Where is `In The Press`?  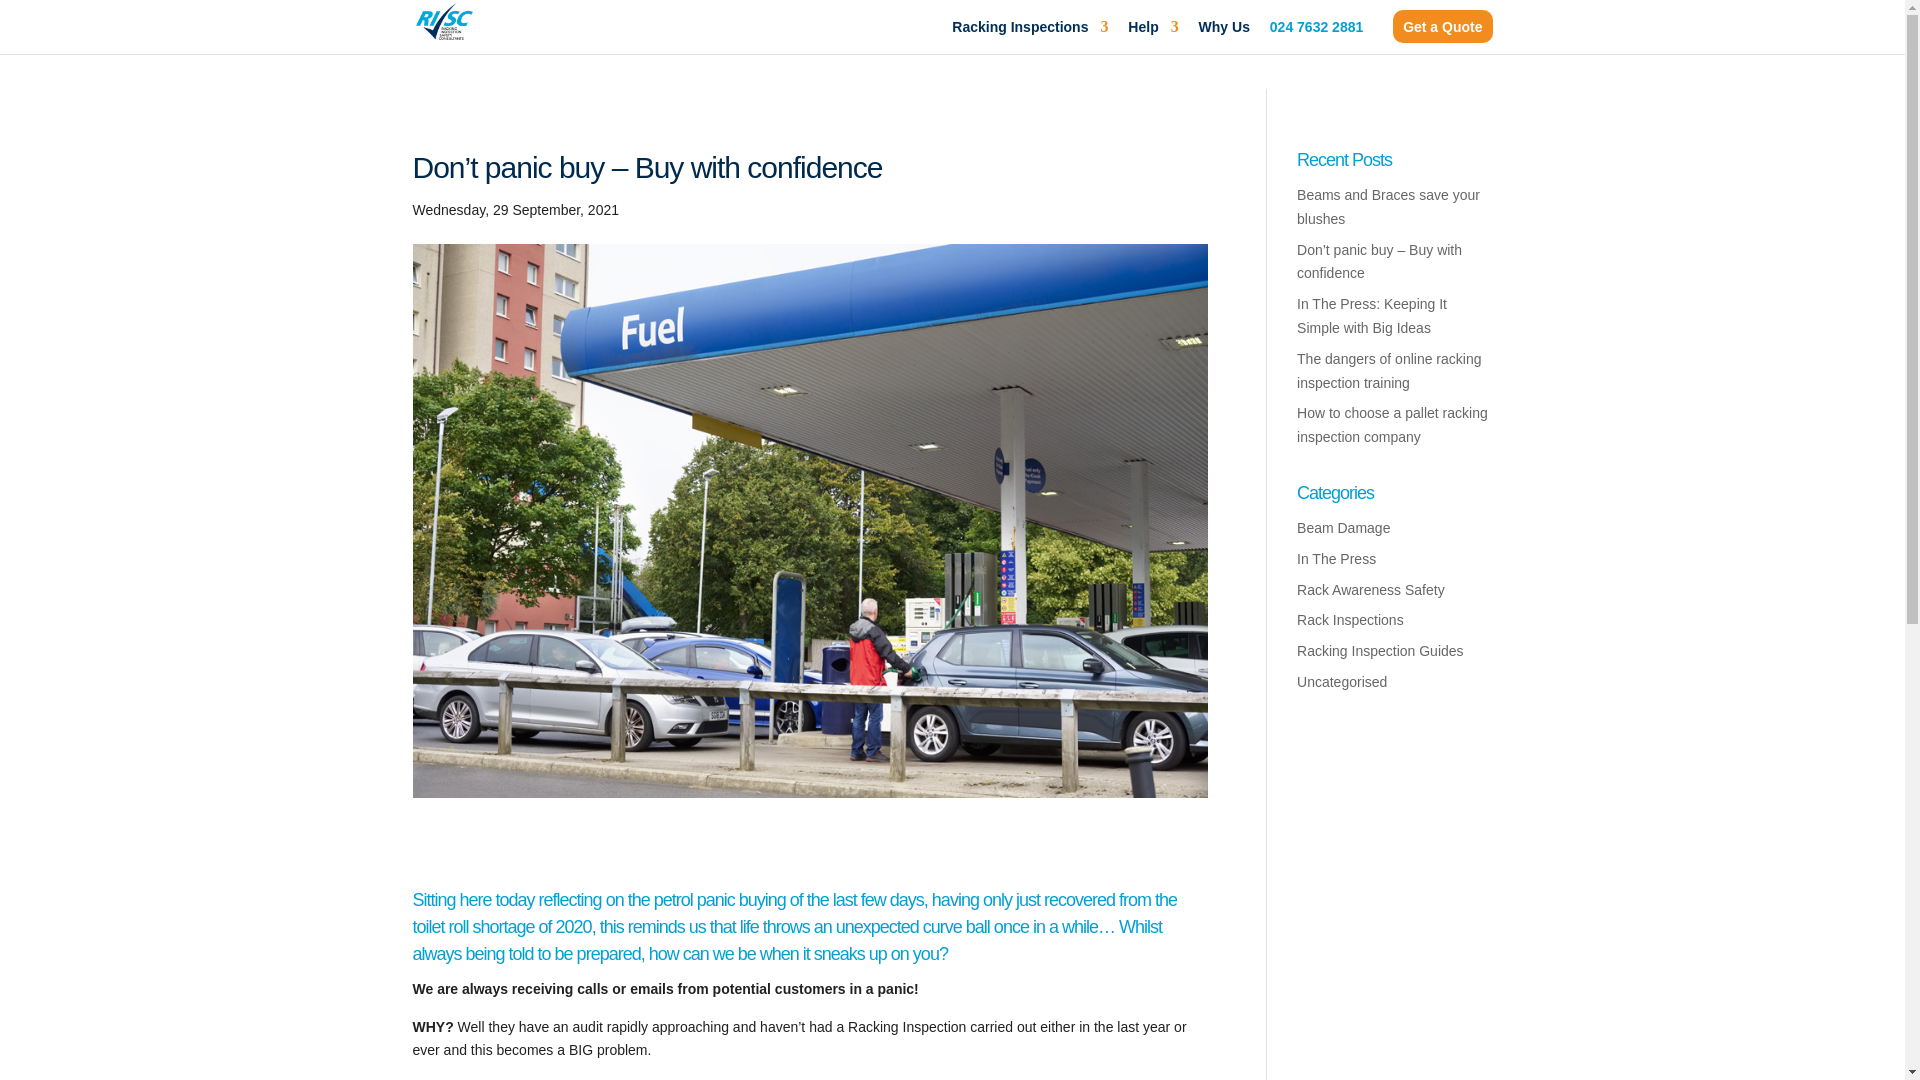
In The Press is located at coordinates (1336, 558).